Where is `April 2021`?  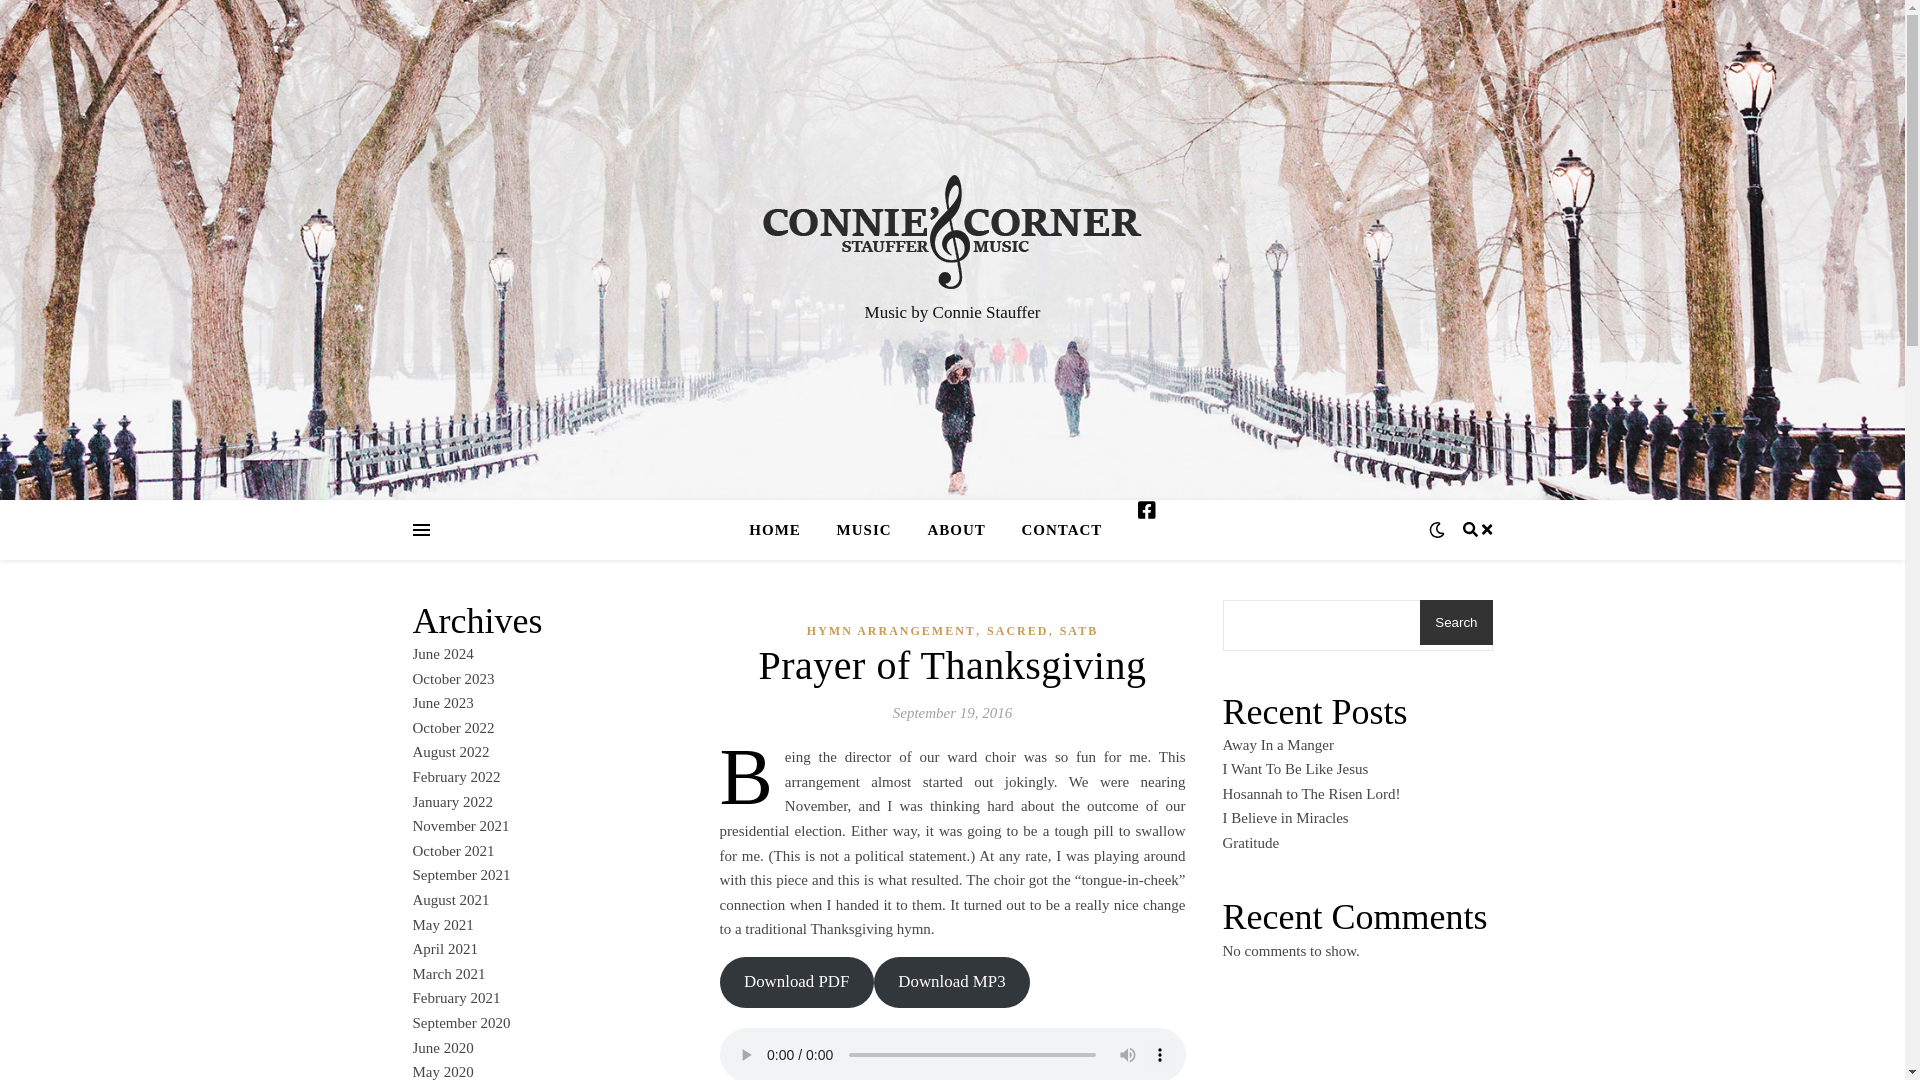
April 2021 is located at coordinates (444, 948).